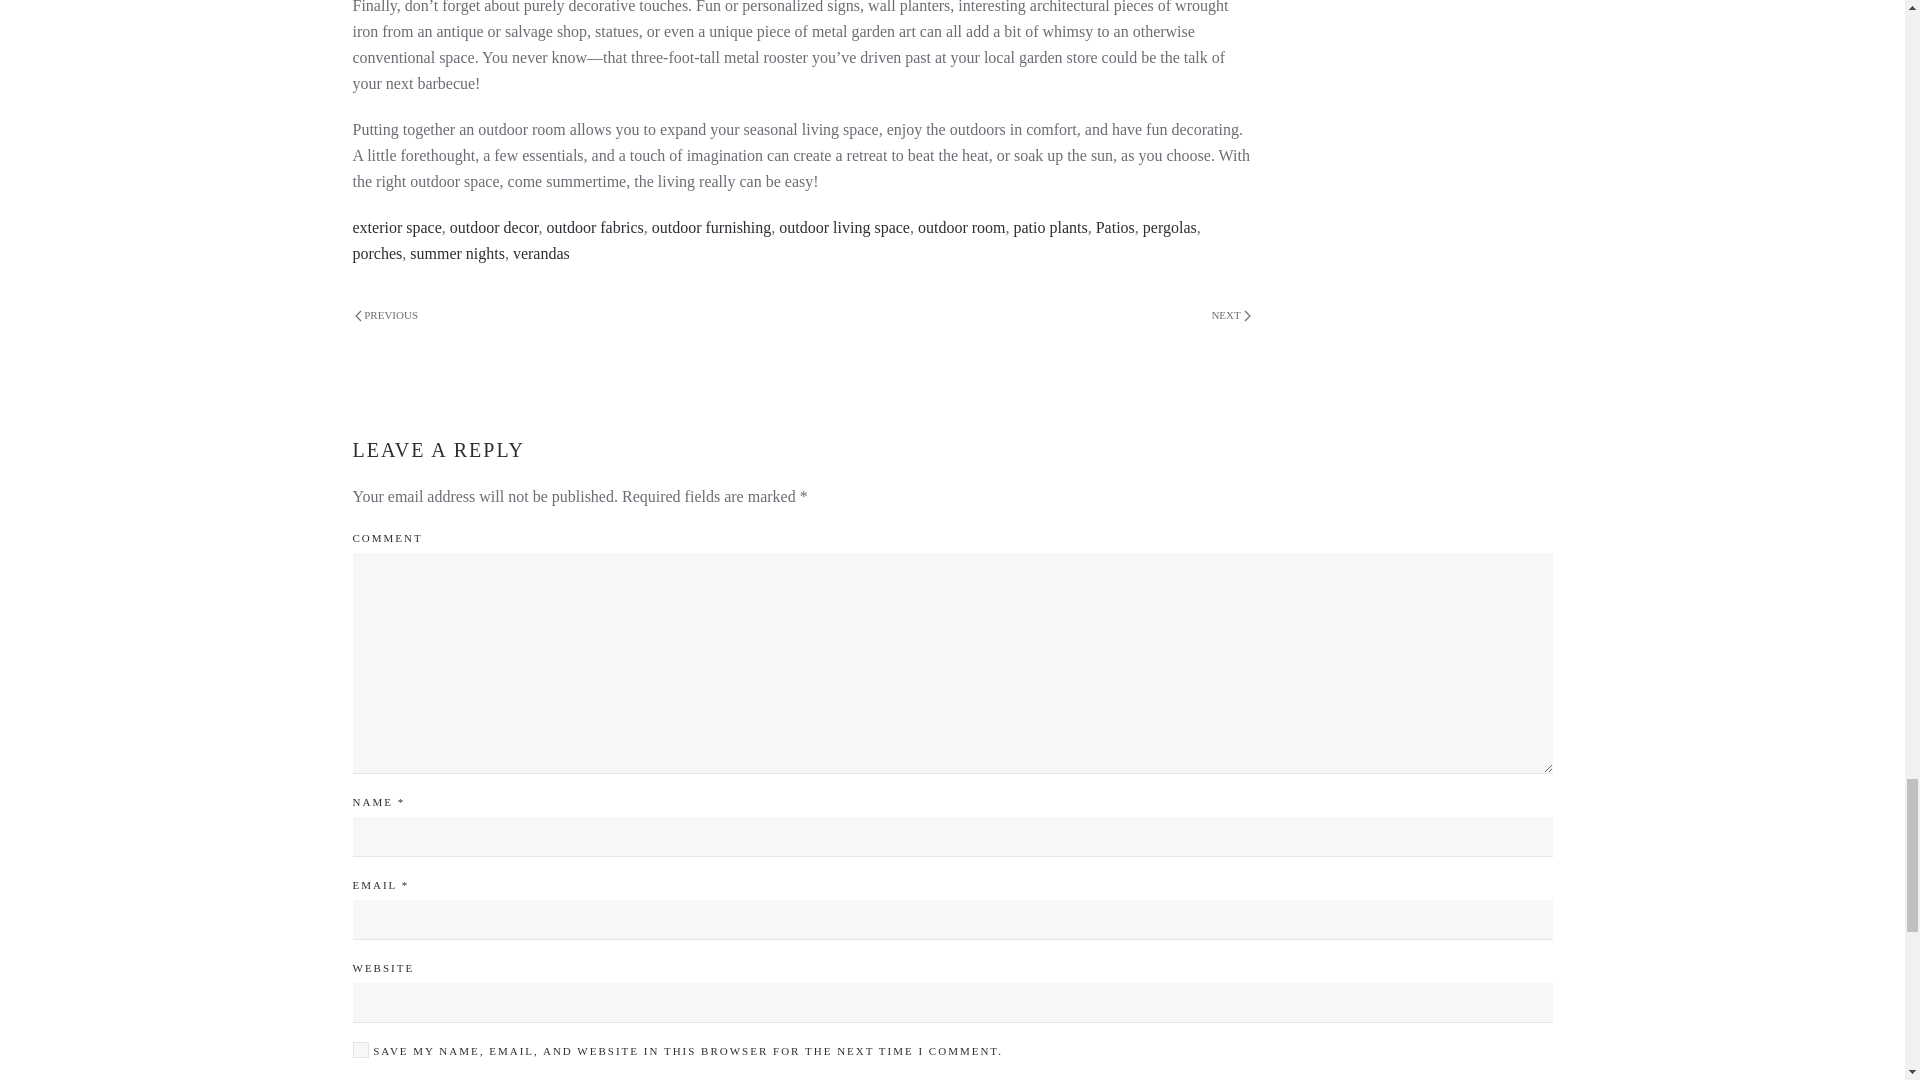 The image size is (1920, 1080). Describe the element at coordinates (360, 1050) in the screenshot. I see `yes` at that location.